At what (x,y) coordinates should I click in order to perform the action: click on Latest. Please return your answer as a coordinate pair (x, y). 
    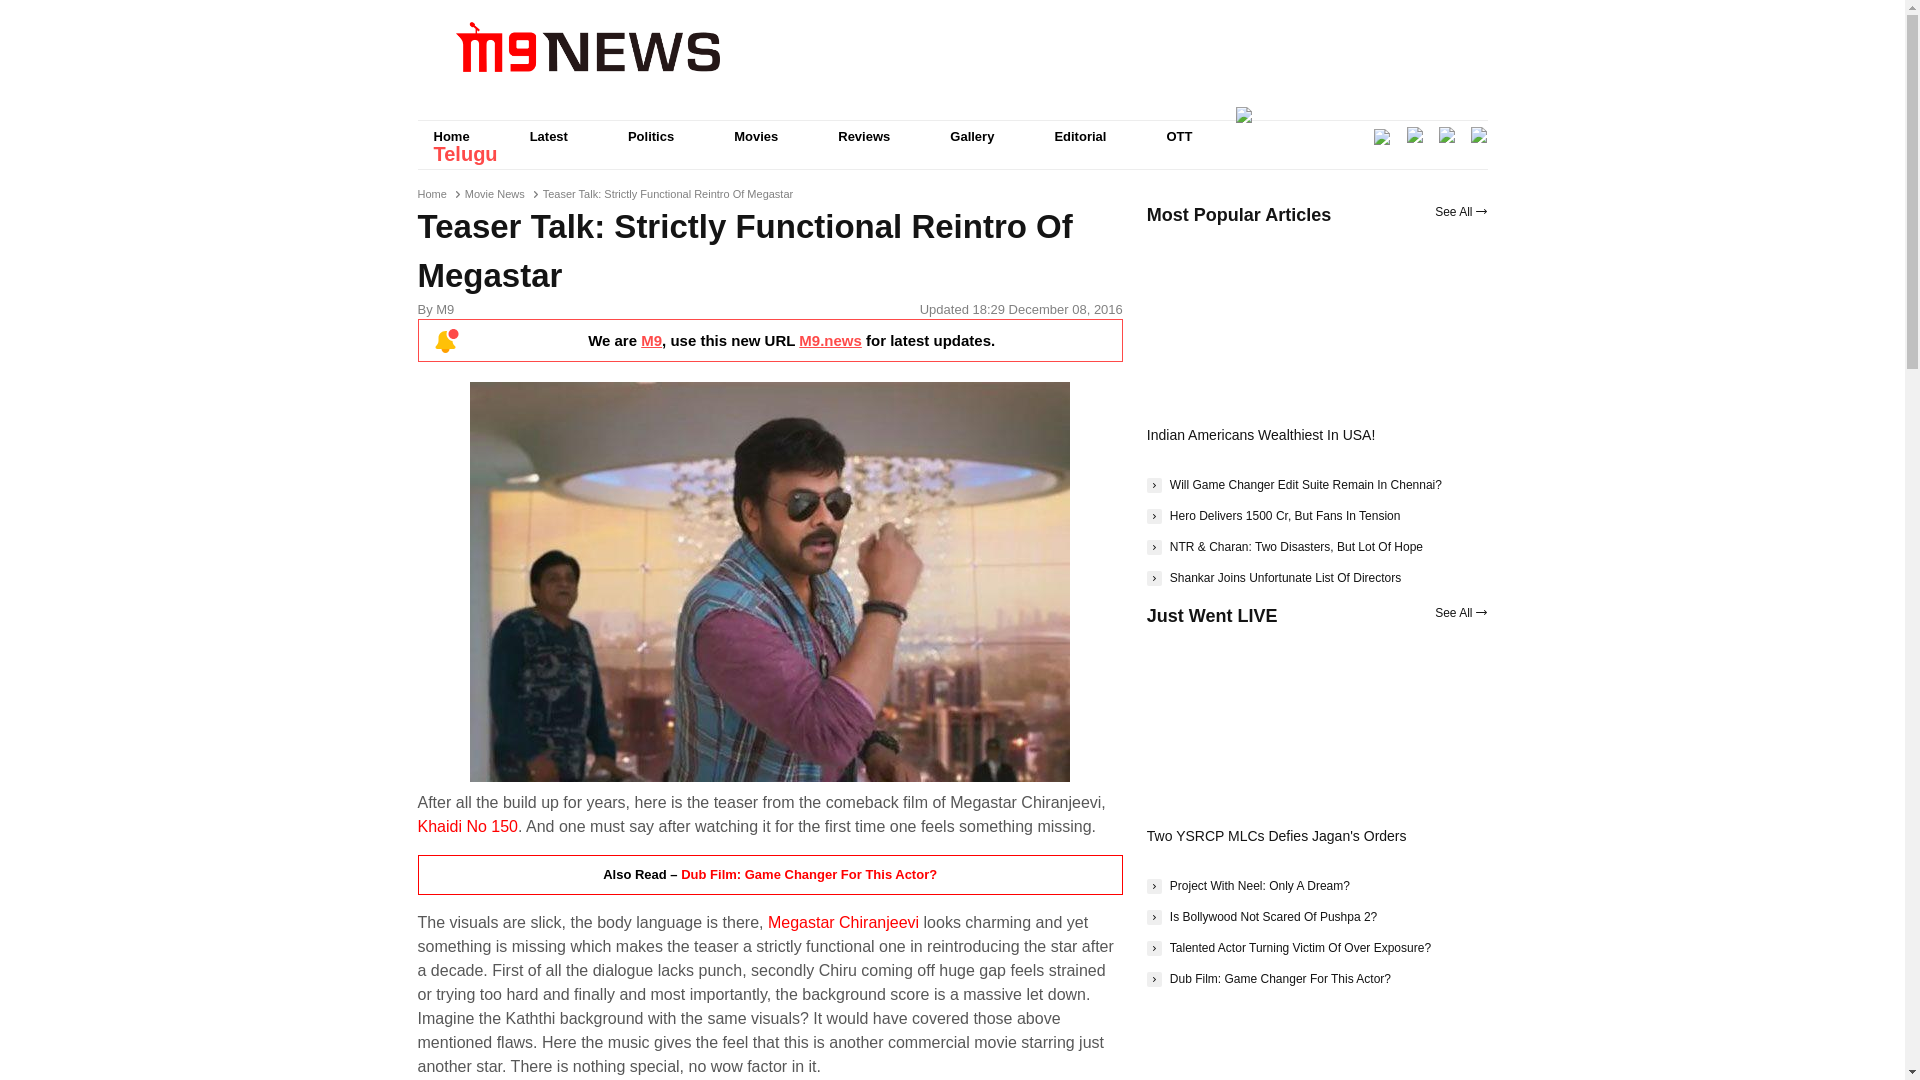
    Looking at the image, I should click on (548, 136).